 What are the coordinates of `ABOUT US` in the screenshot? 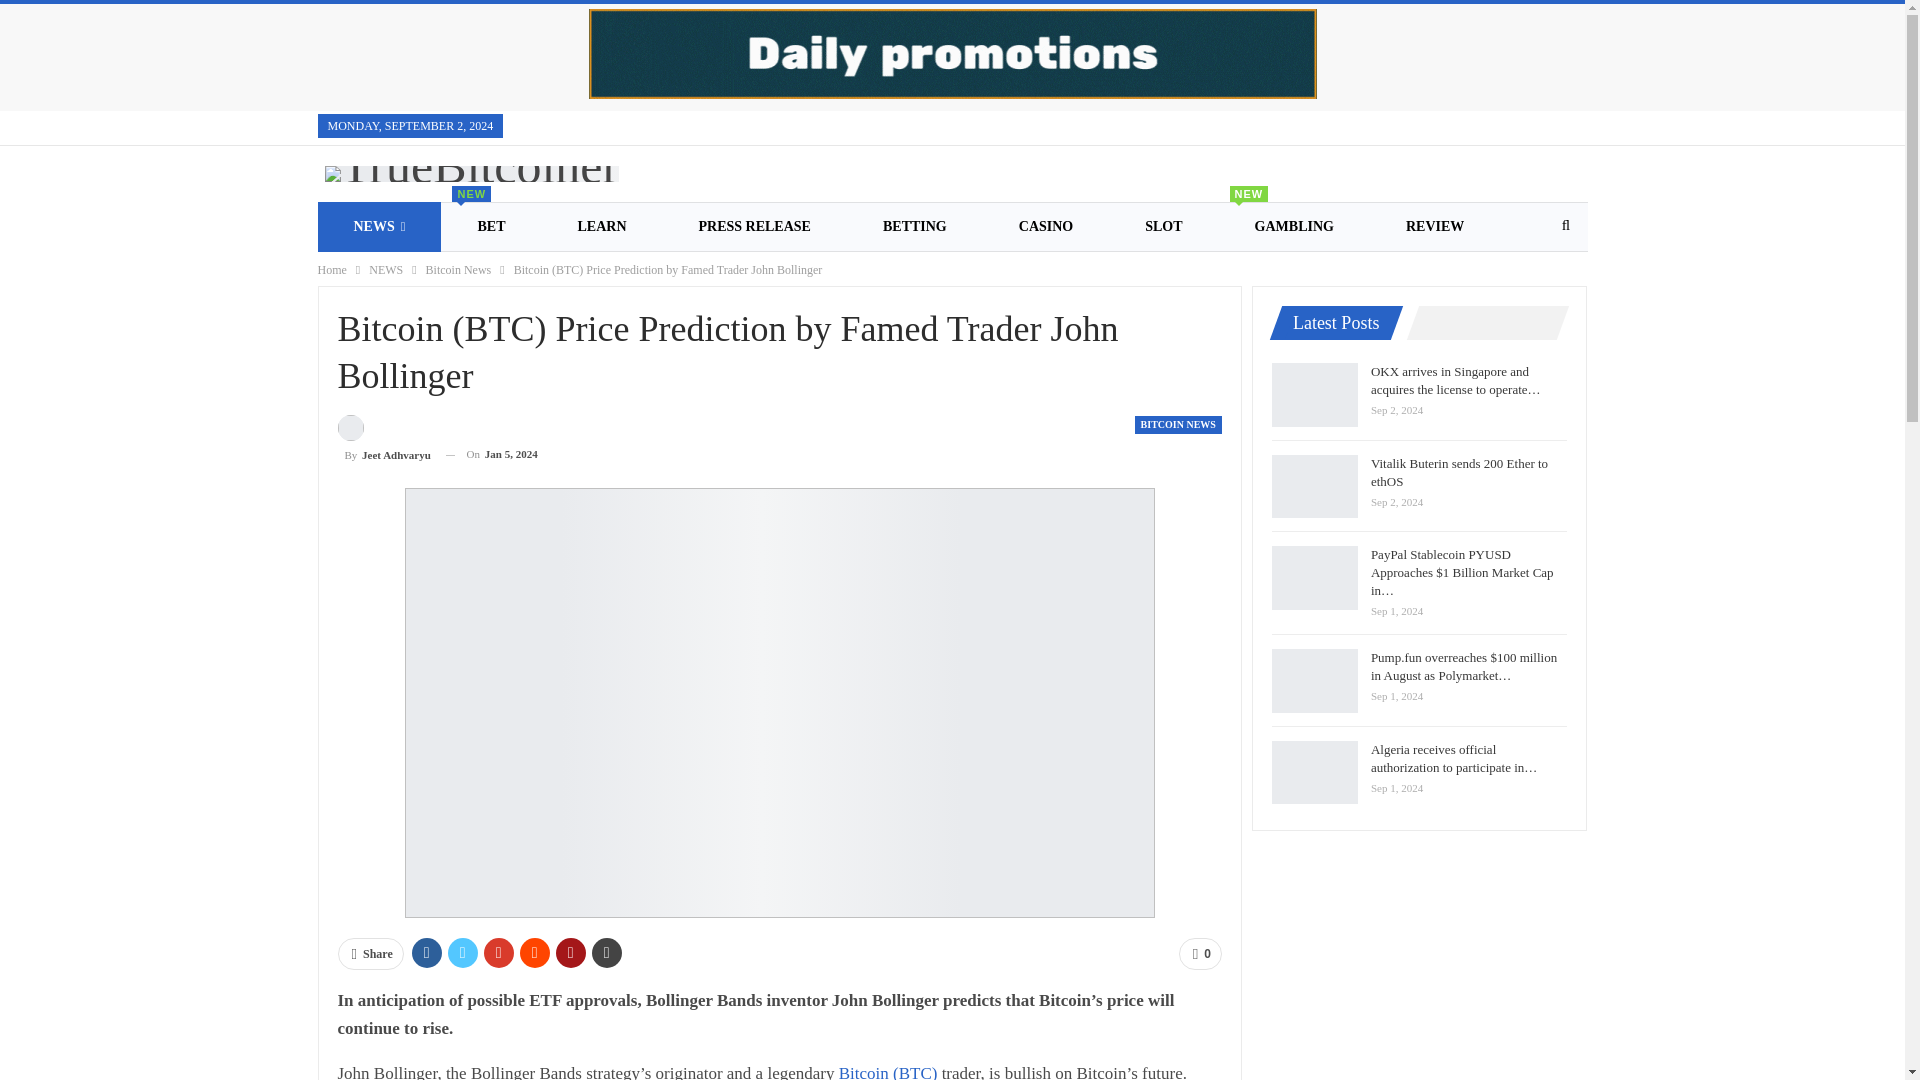 It's located at (1031, 276).